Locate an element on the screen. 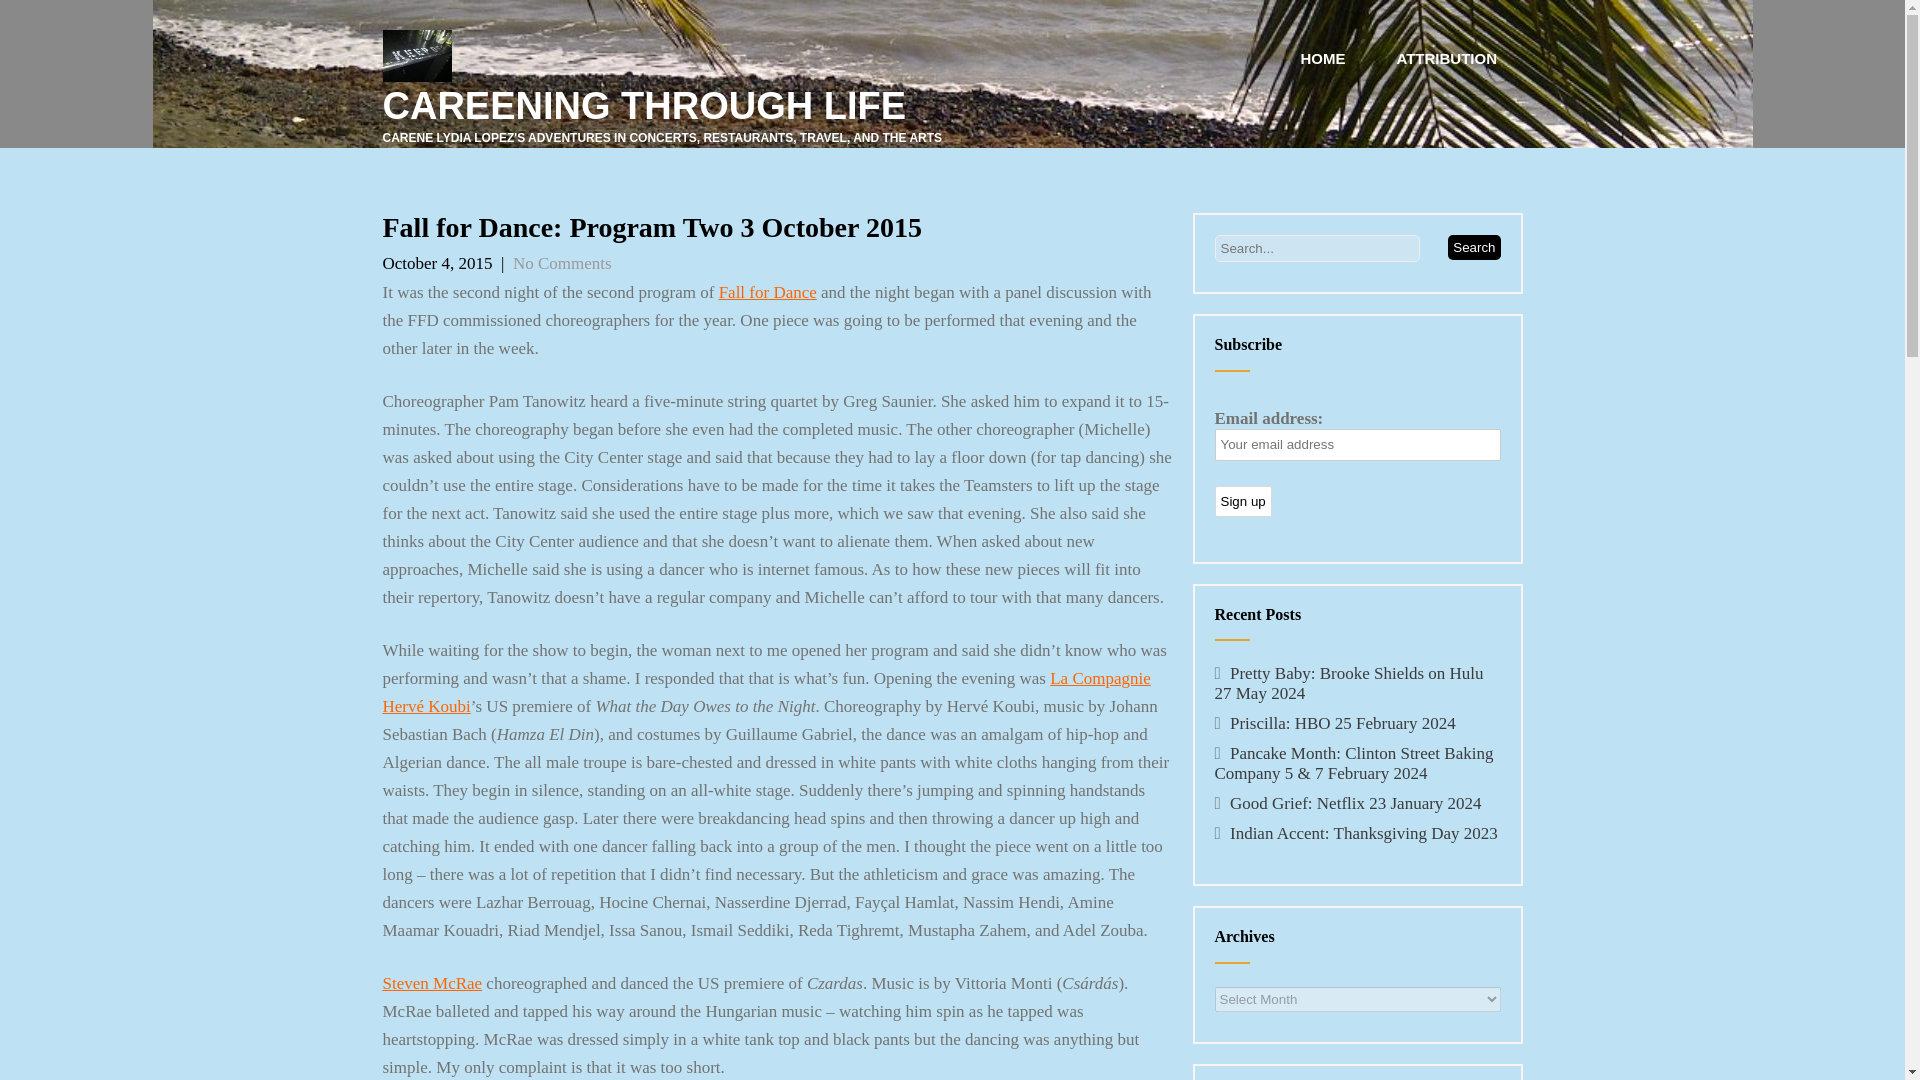 The image size is (1920, 1080). Search is located at coordinates (1473, 248).